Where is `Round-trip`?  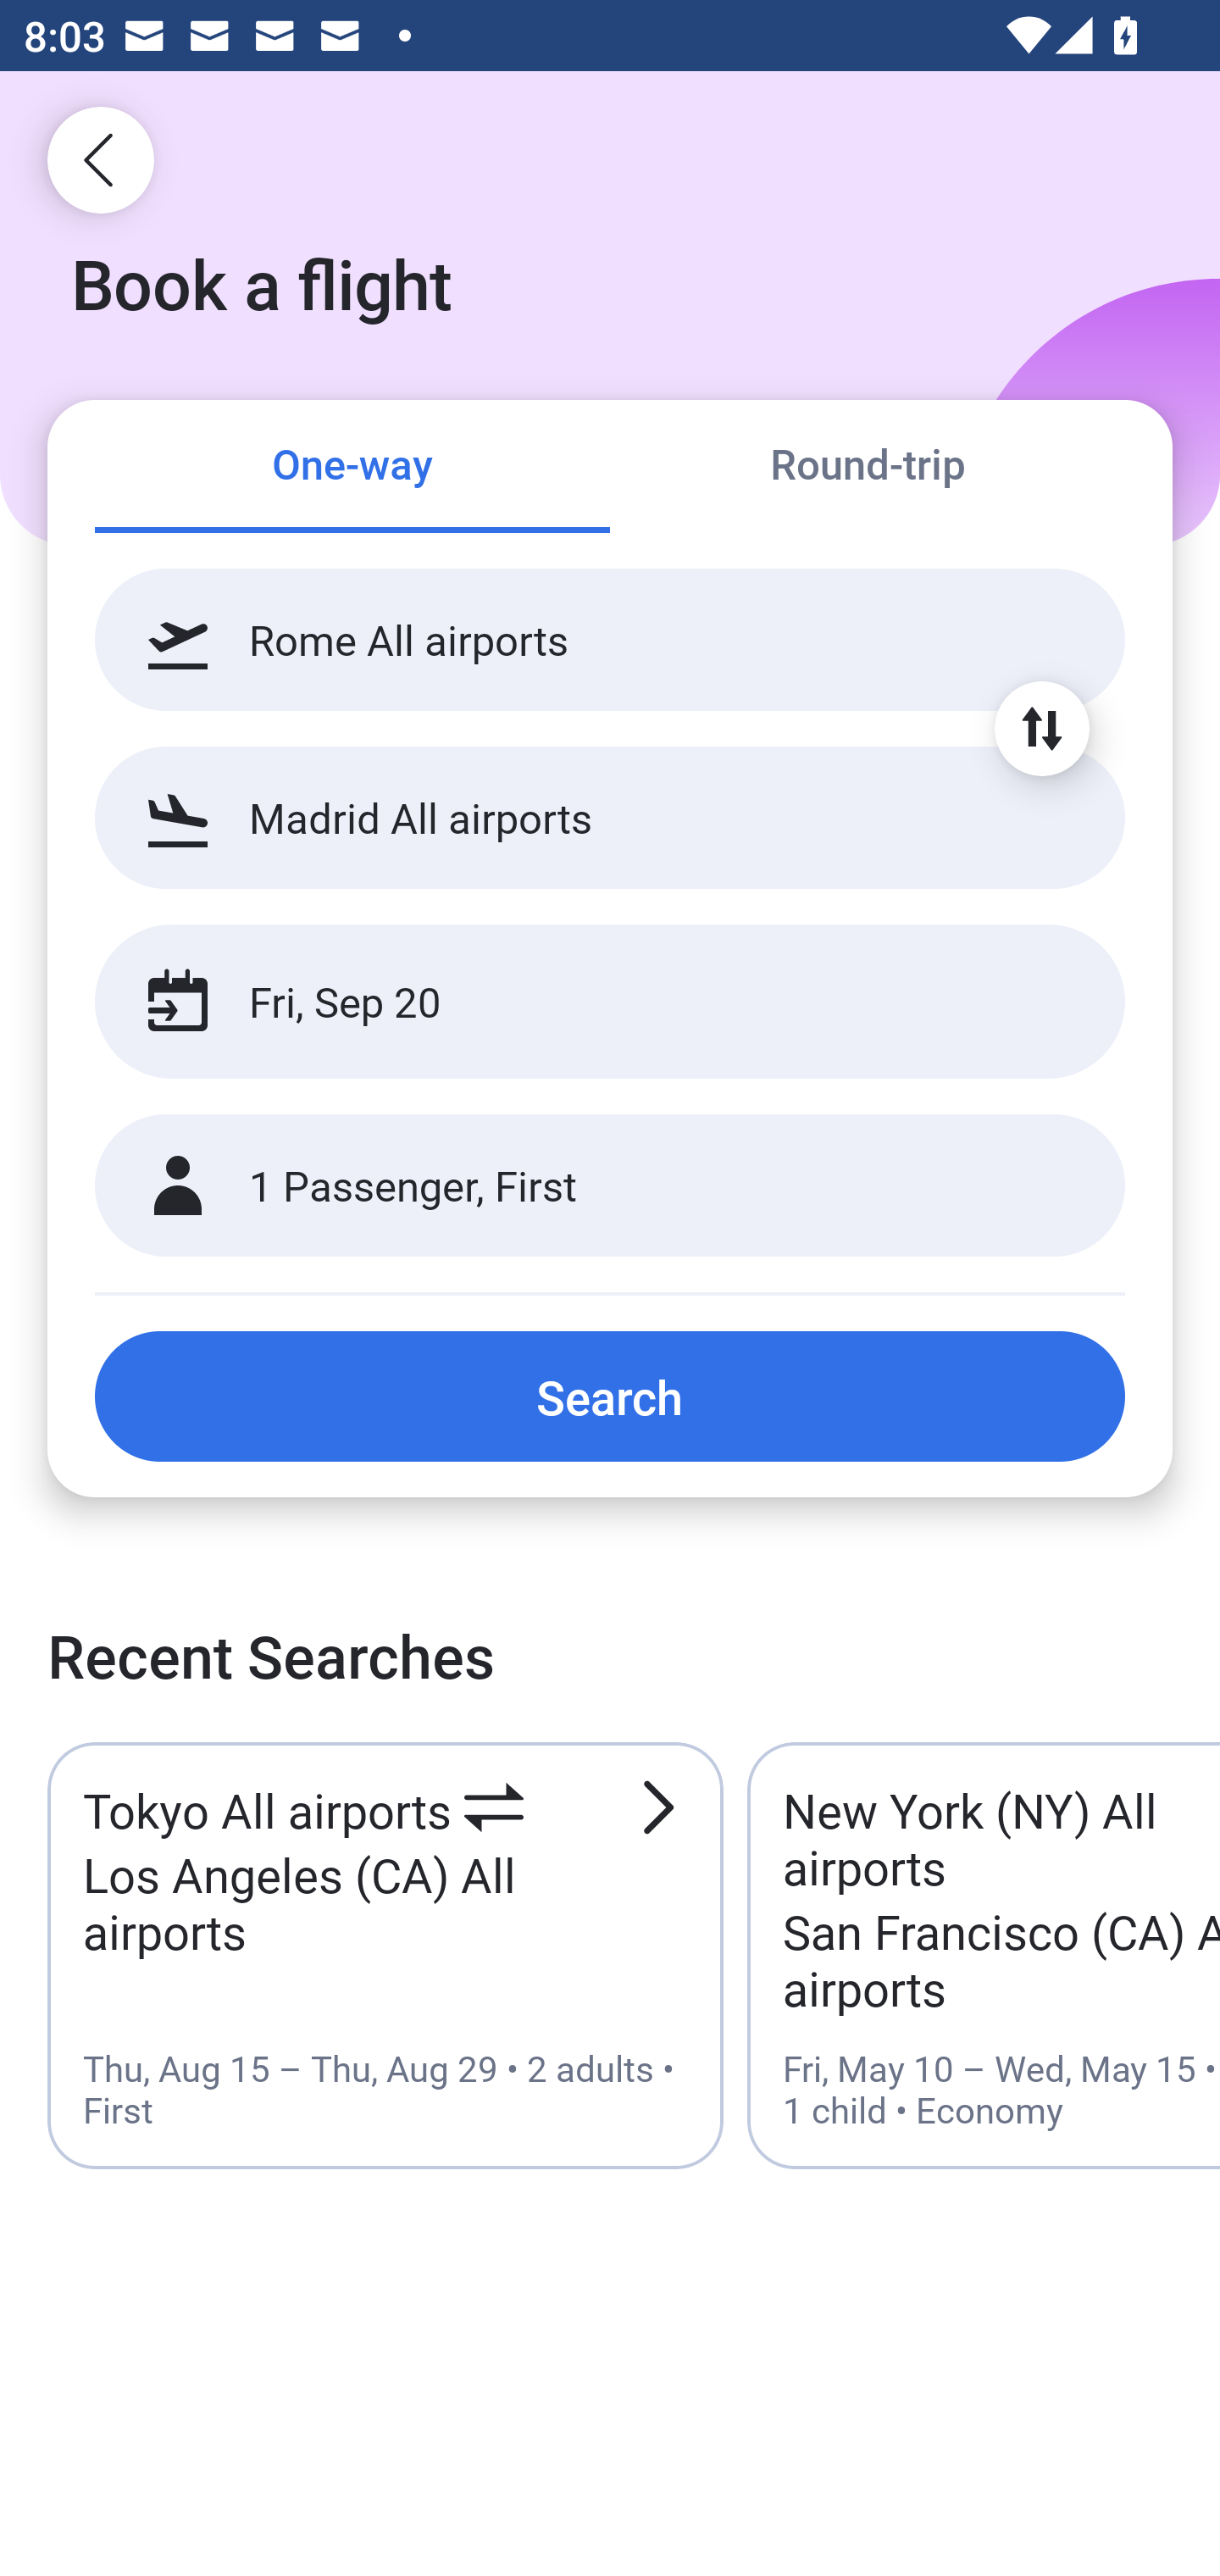
Round-trip is located at coordinates (868, 468).